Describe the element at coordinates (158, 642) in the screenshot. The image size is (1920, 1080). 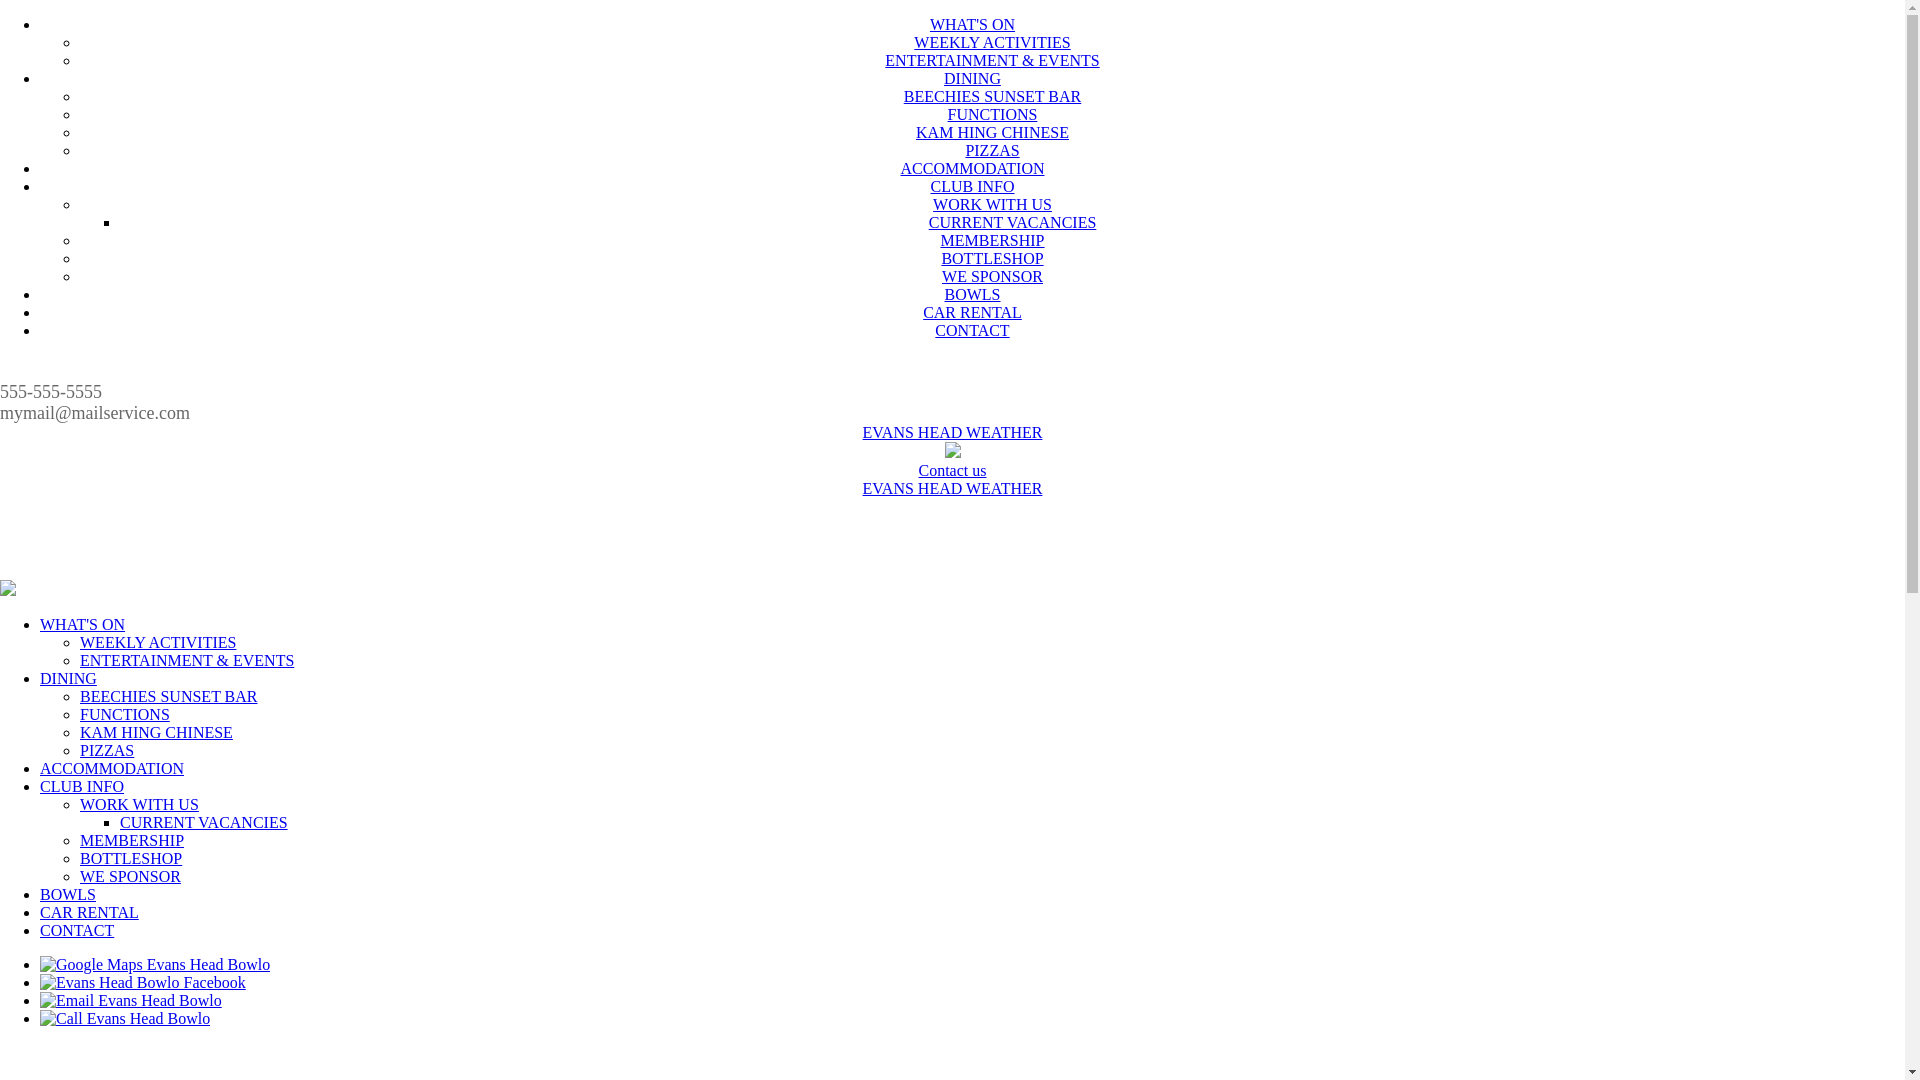
I see `WEEKLY ACTIVITIES` at that location.